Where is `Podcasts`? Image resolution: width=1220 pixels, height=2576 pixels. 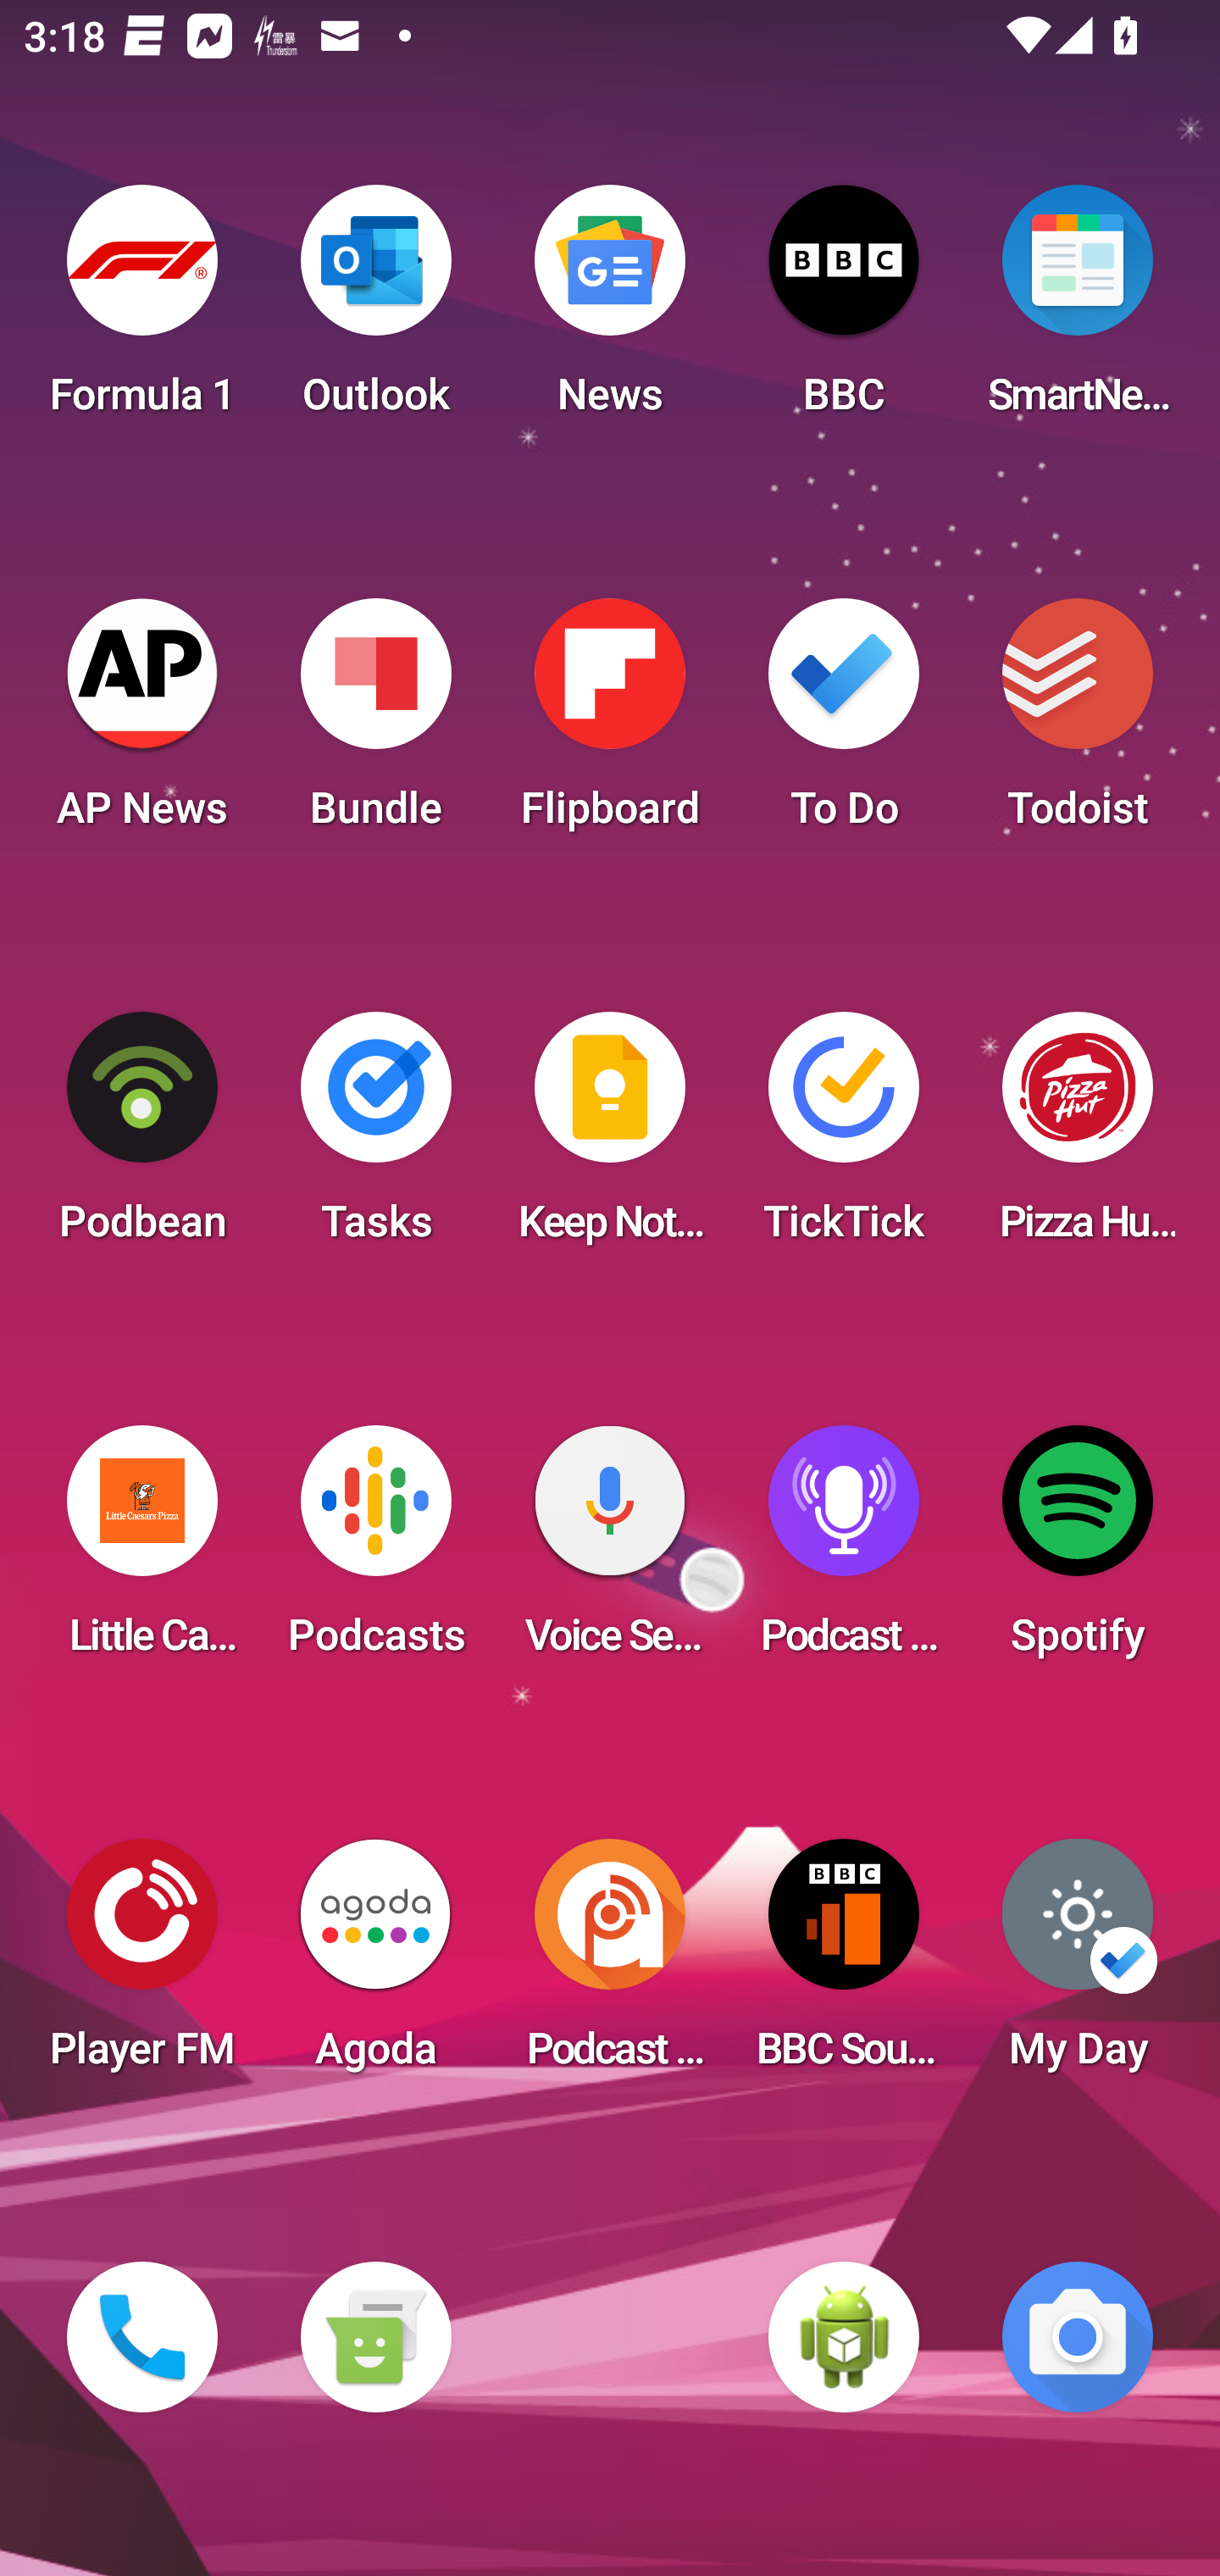 Podcasts is located at coordinates (375, 1551).